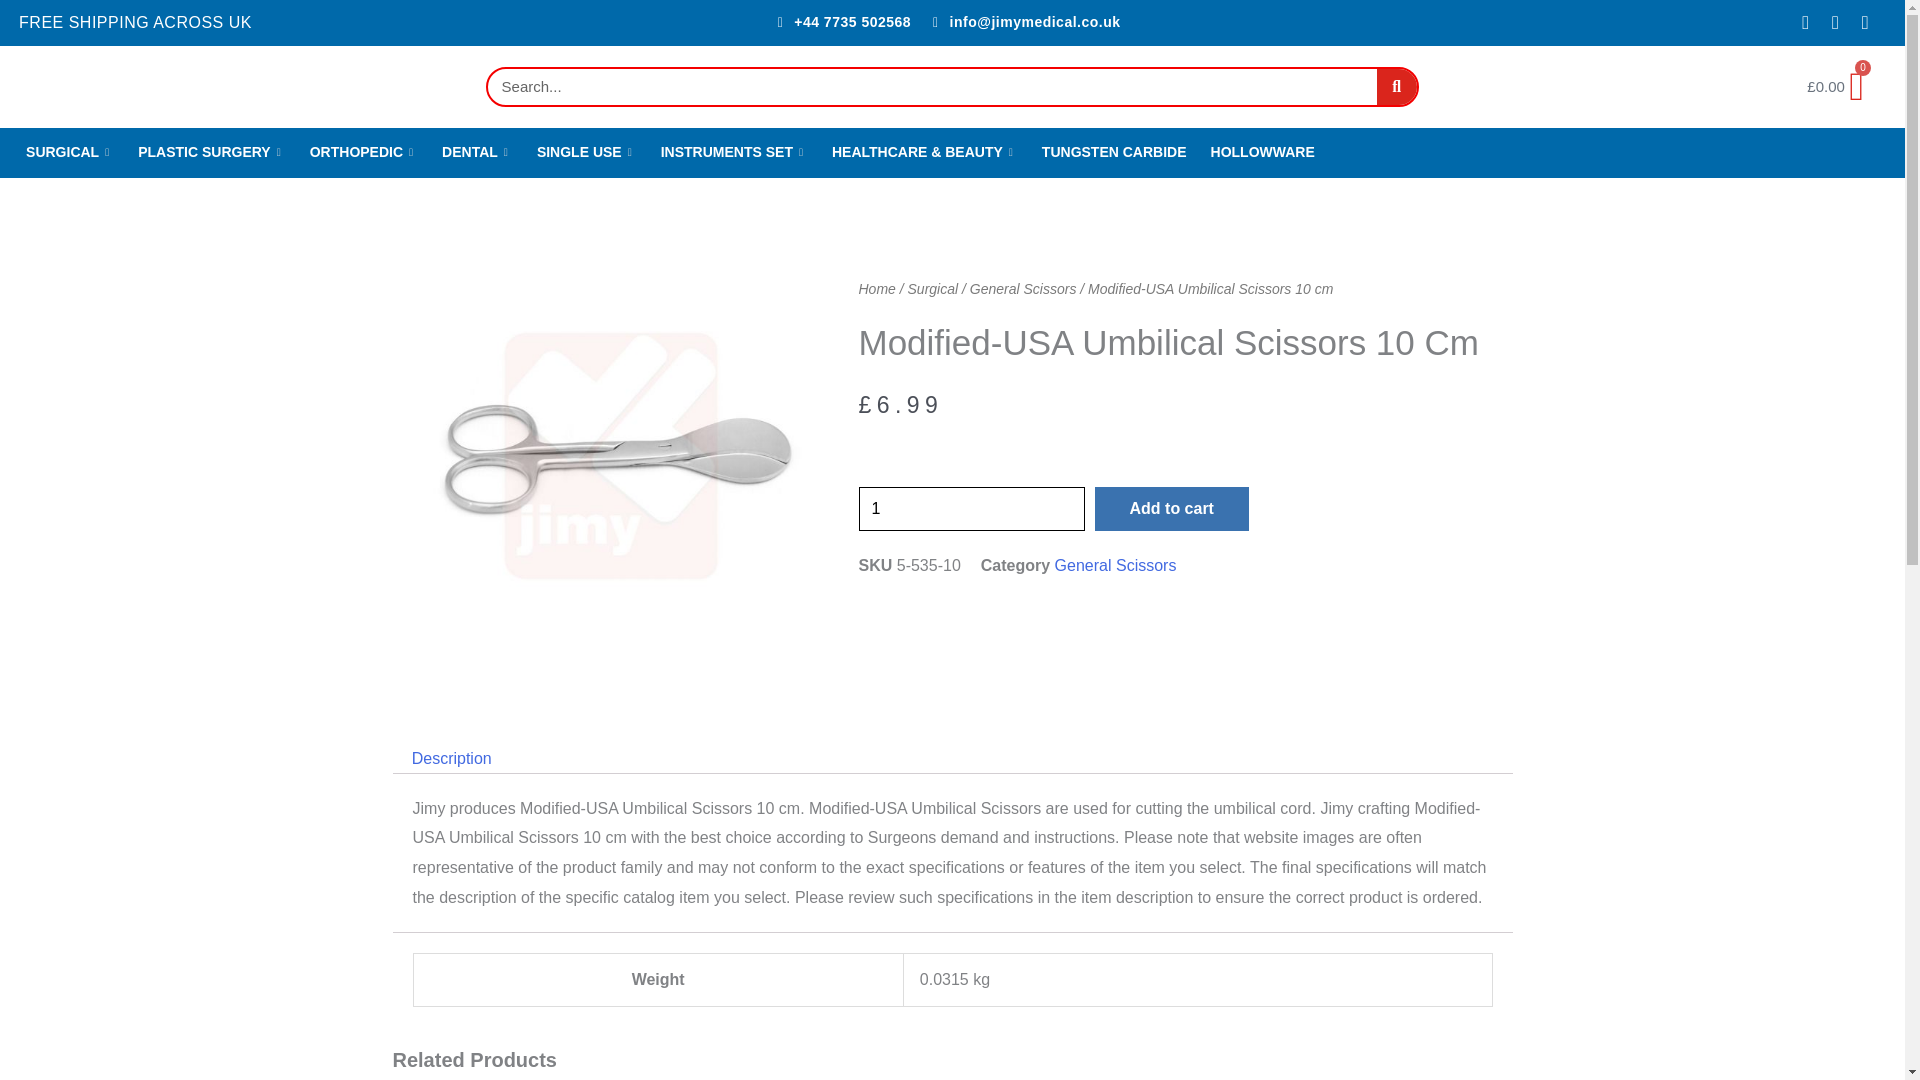  I want to click on SURGICAL, so click(70, 153).